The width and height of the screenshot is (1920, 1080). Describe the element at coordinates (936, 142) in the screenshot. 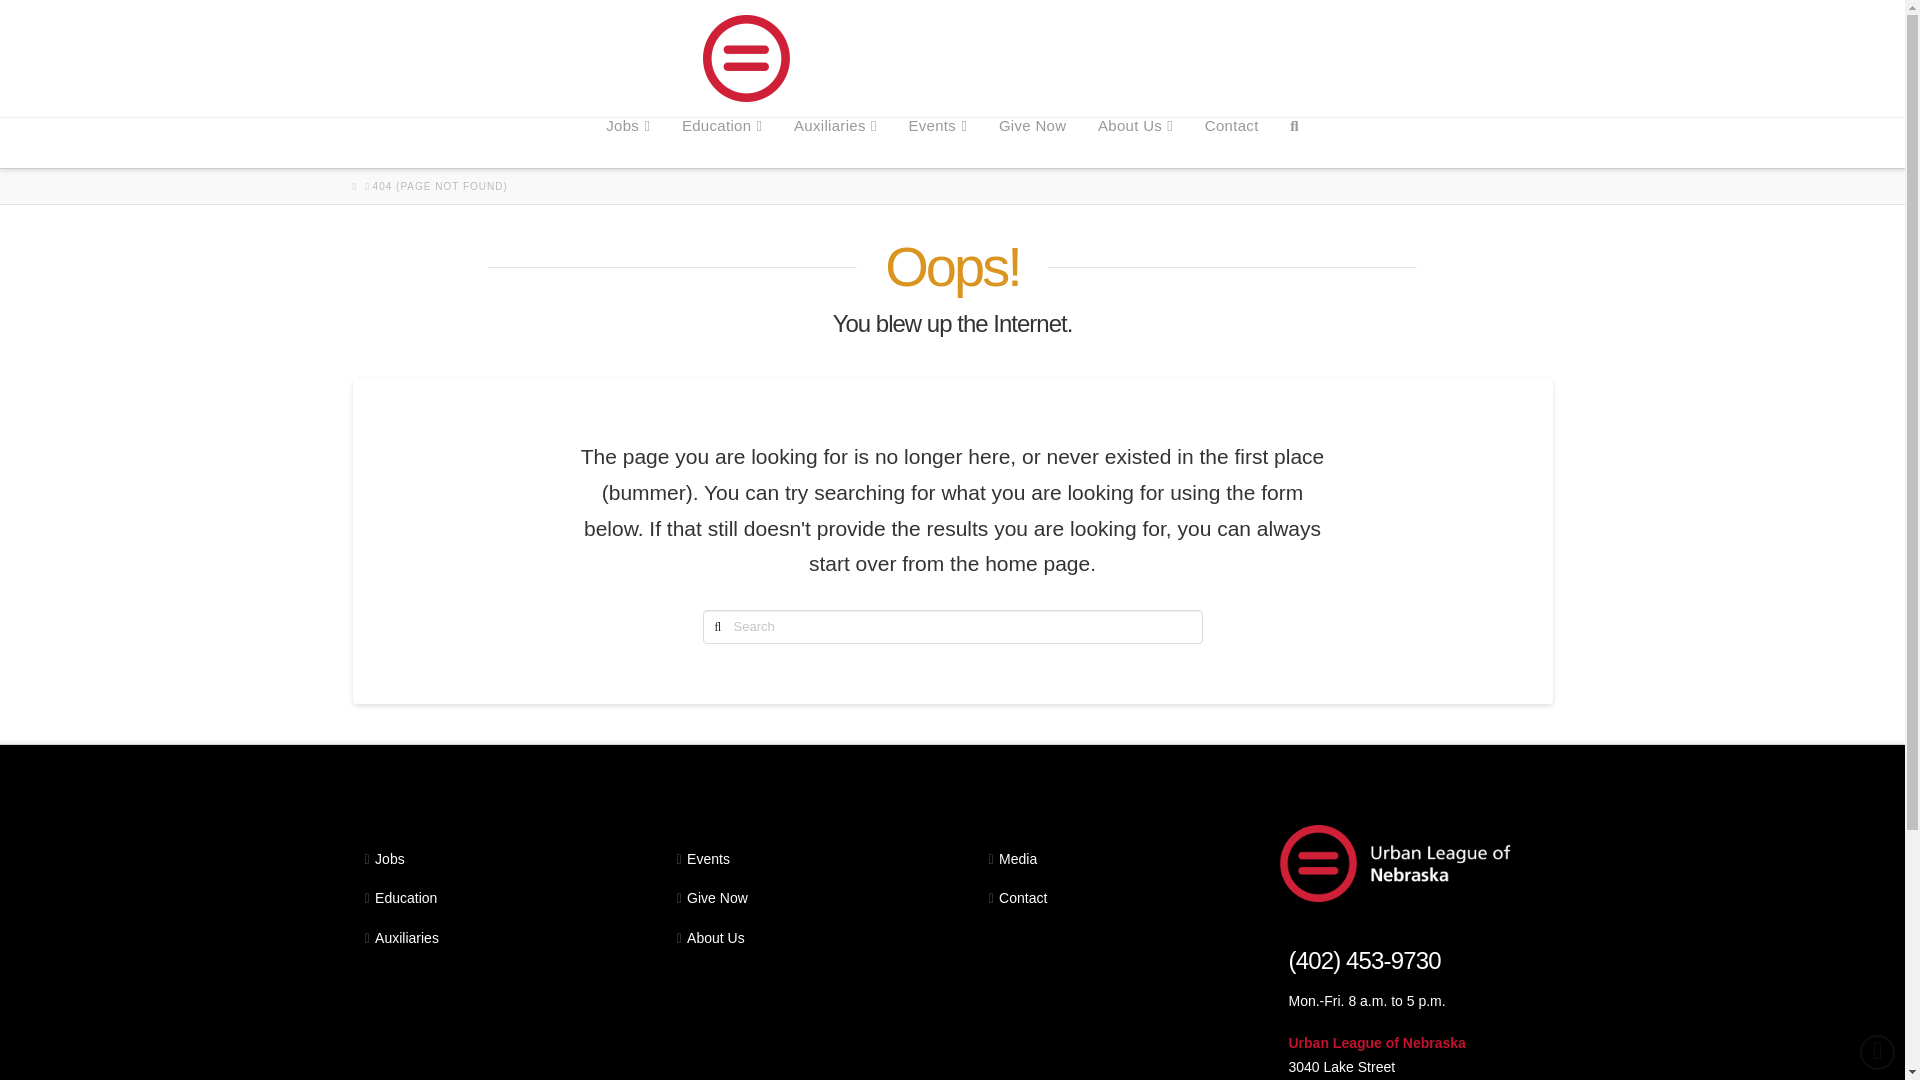

I see `Events` at that location.